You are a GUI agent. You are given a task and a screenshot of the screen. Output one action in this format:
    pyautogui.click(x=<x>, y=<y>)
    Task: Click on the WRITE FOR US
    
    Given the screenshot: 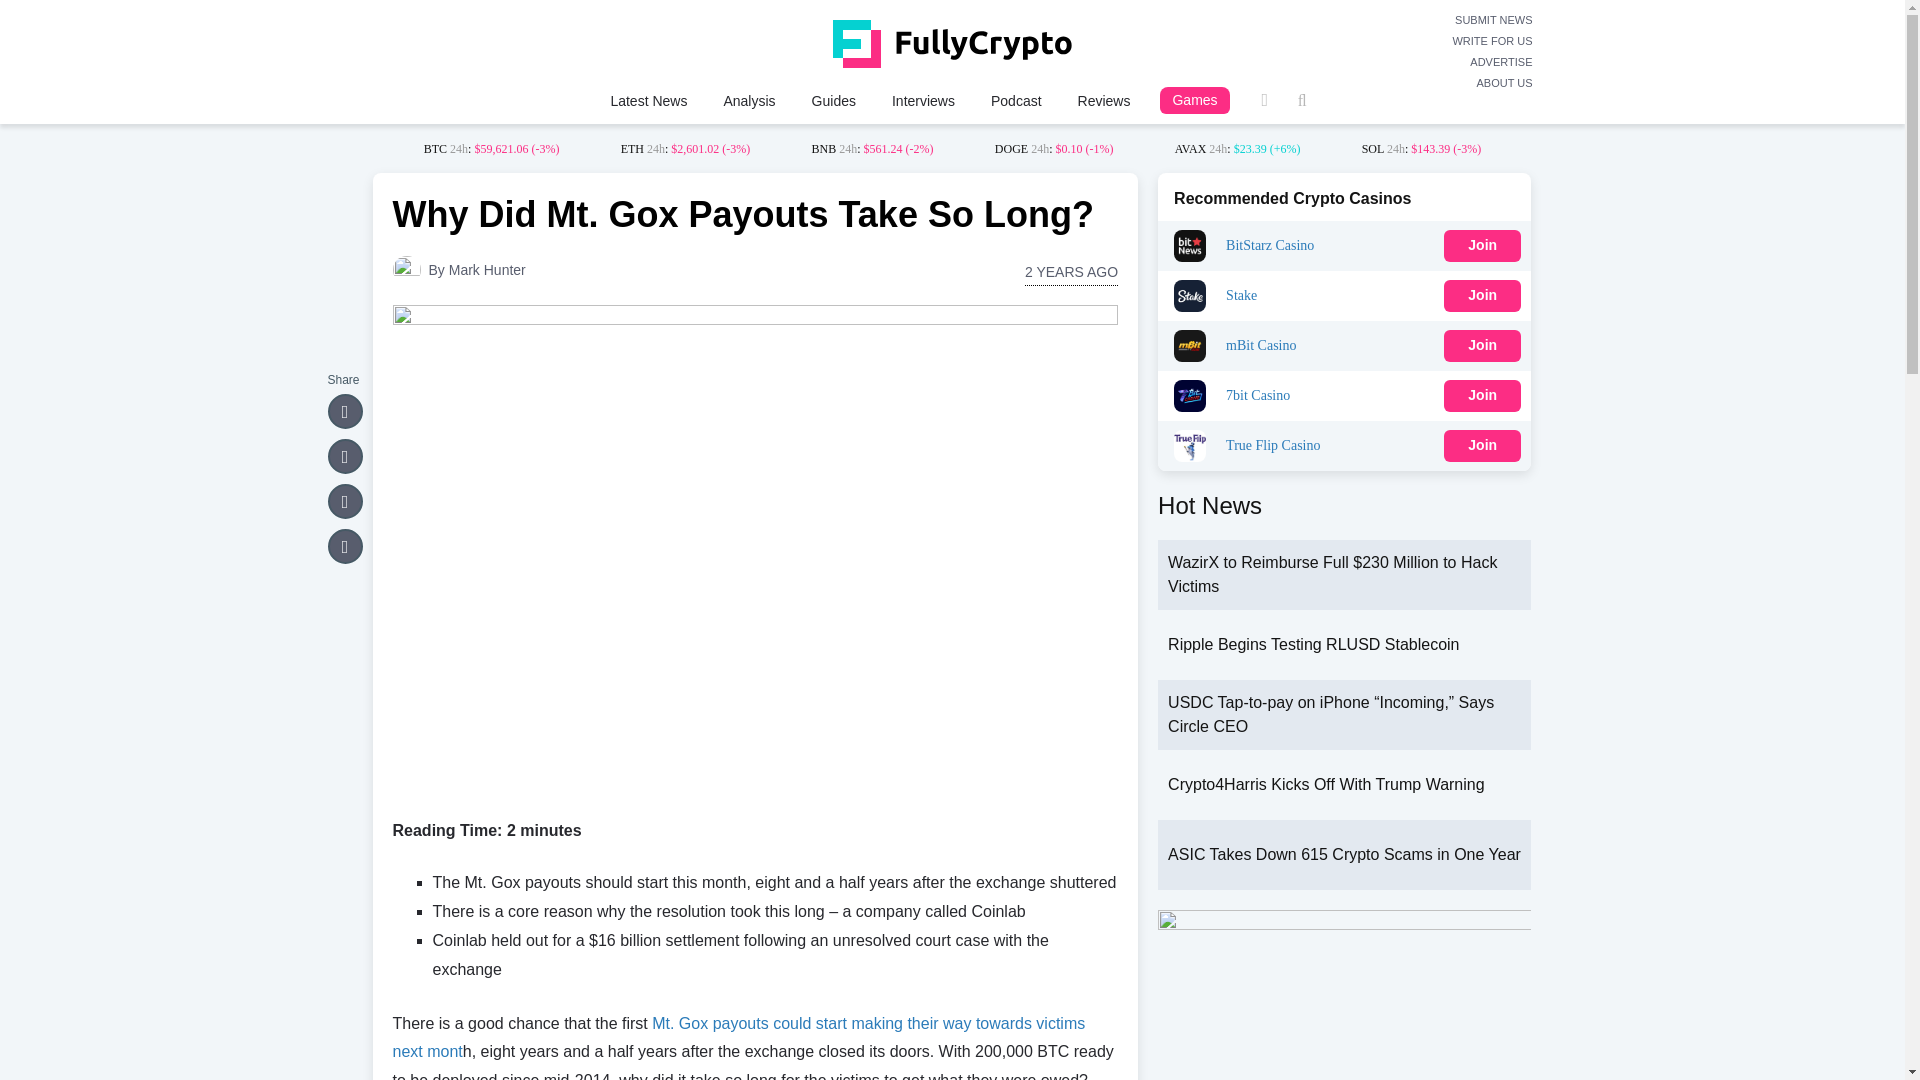 What is the action you would take?
    pyautogui.click(x=1492, y=41)
    